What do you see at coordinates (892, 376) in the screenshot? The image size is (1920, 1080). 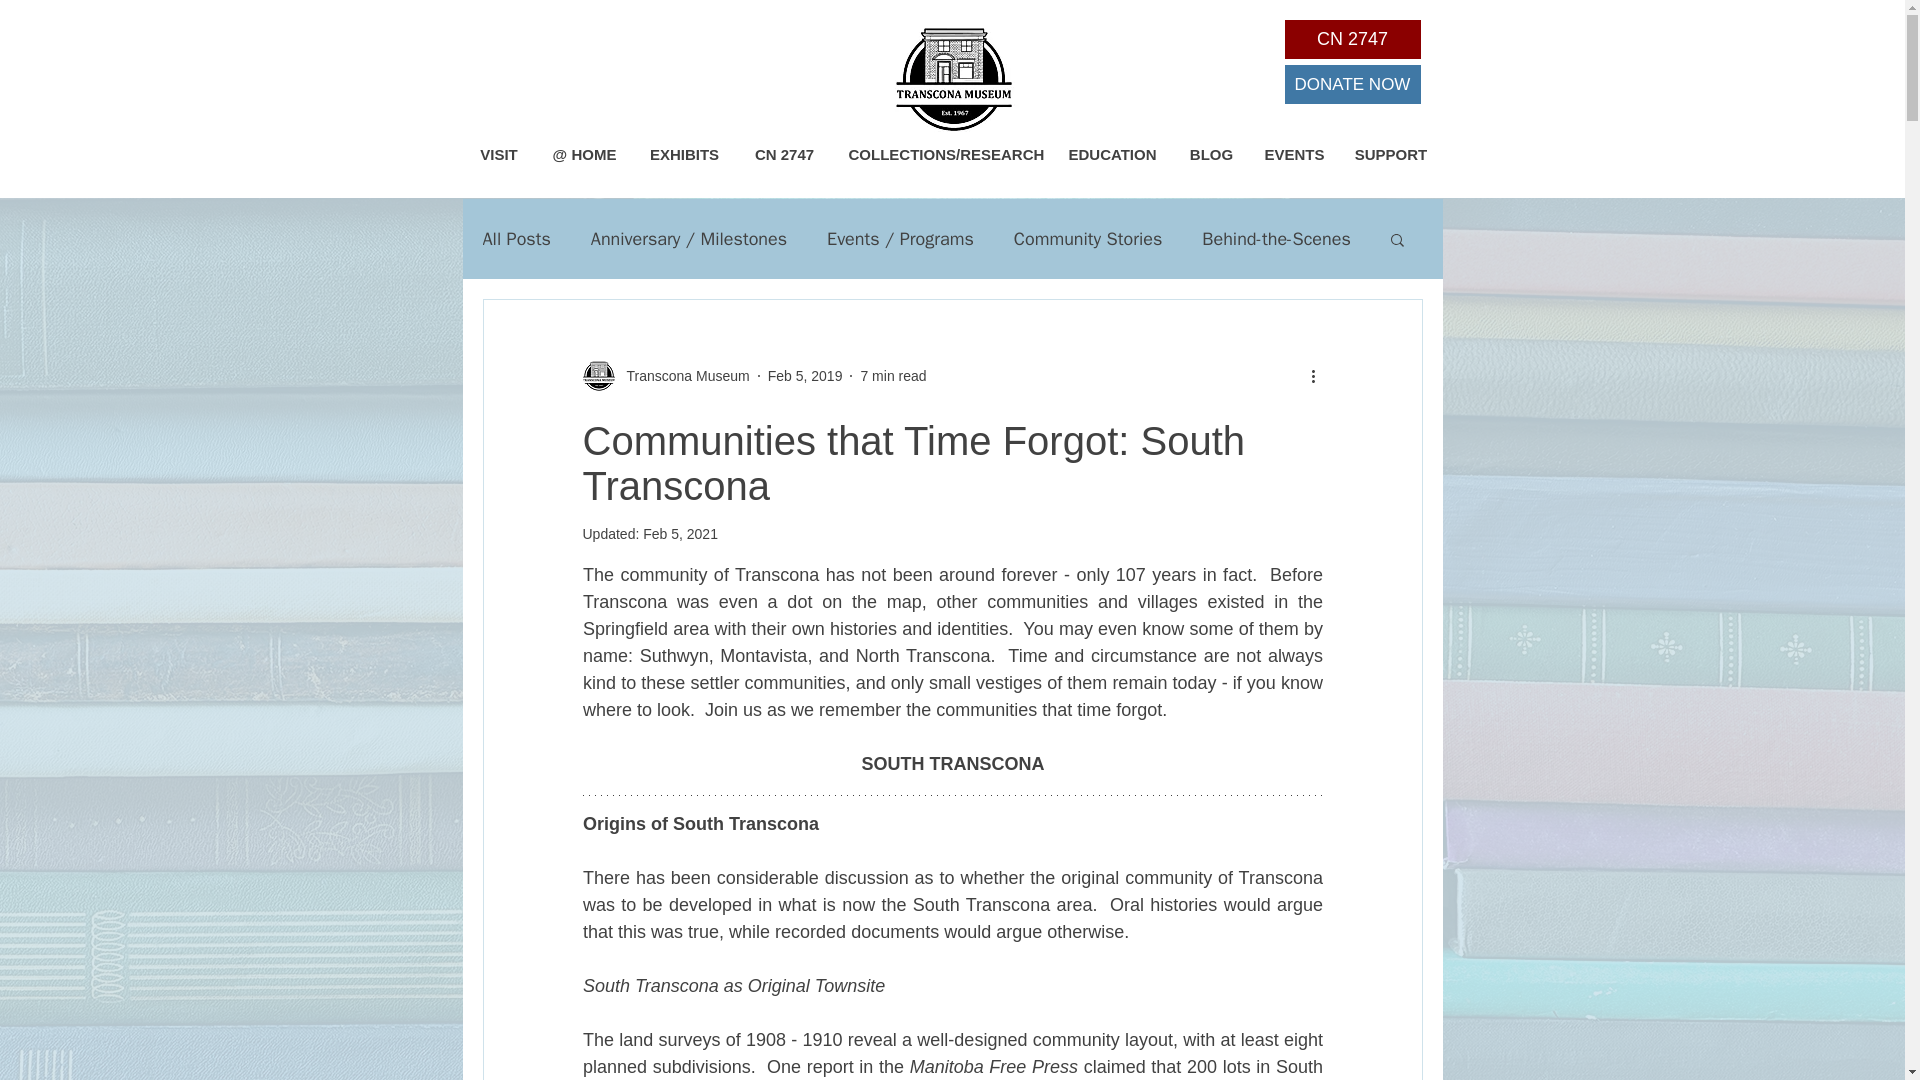 I see `7 min read` at bounding box center [892, 376].